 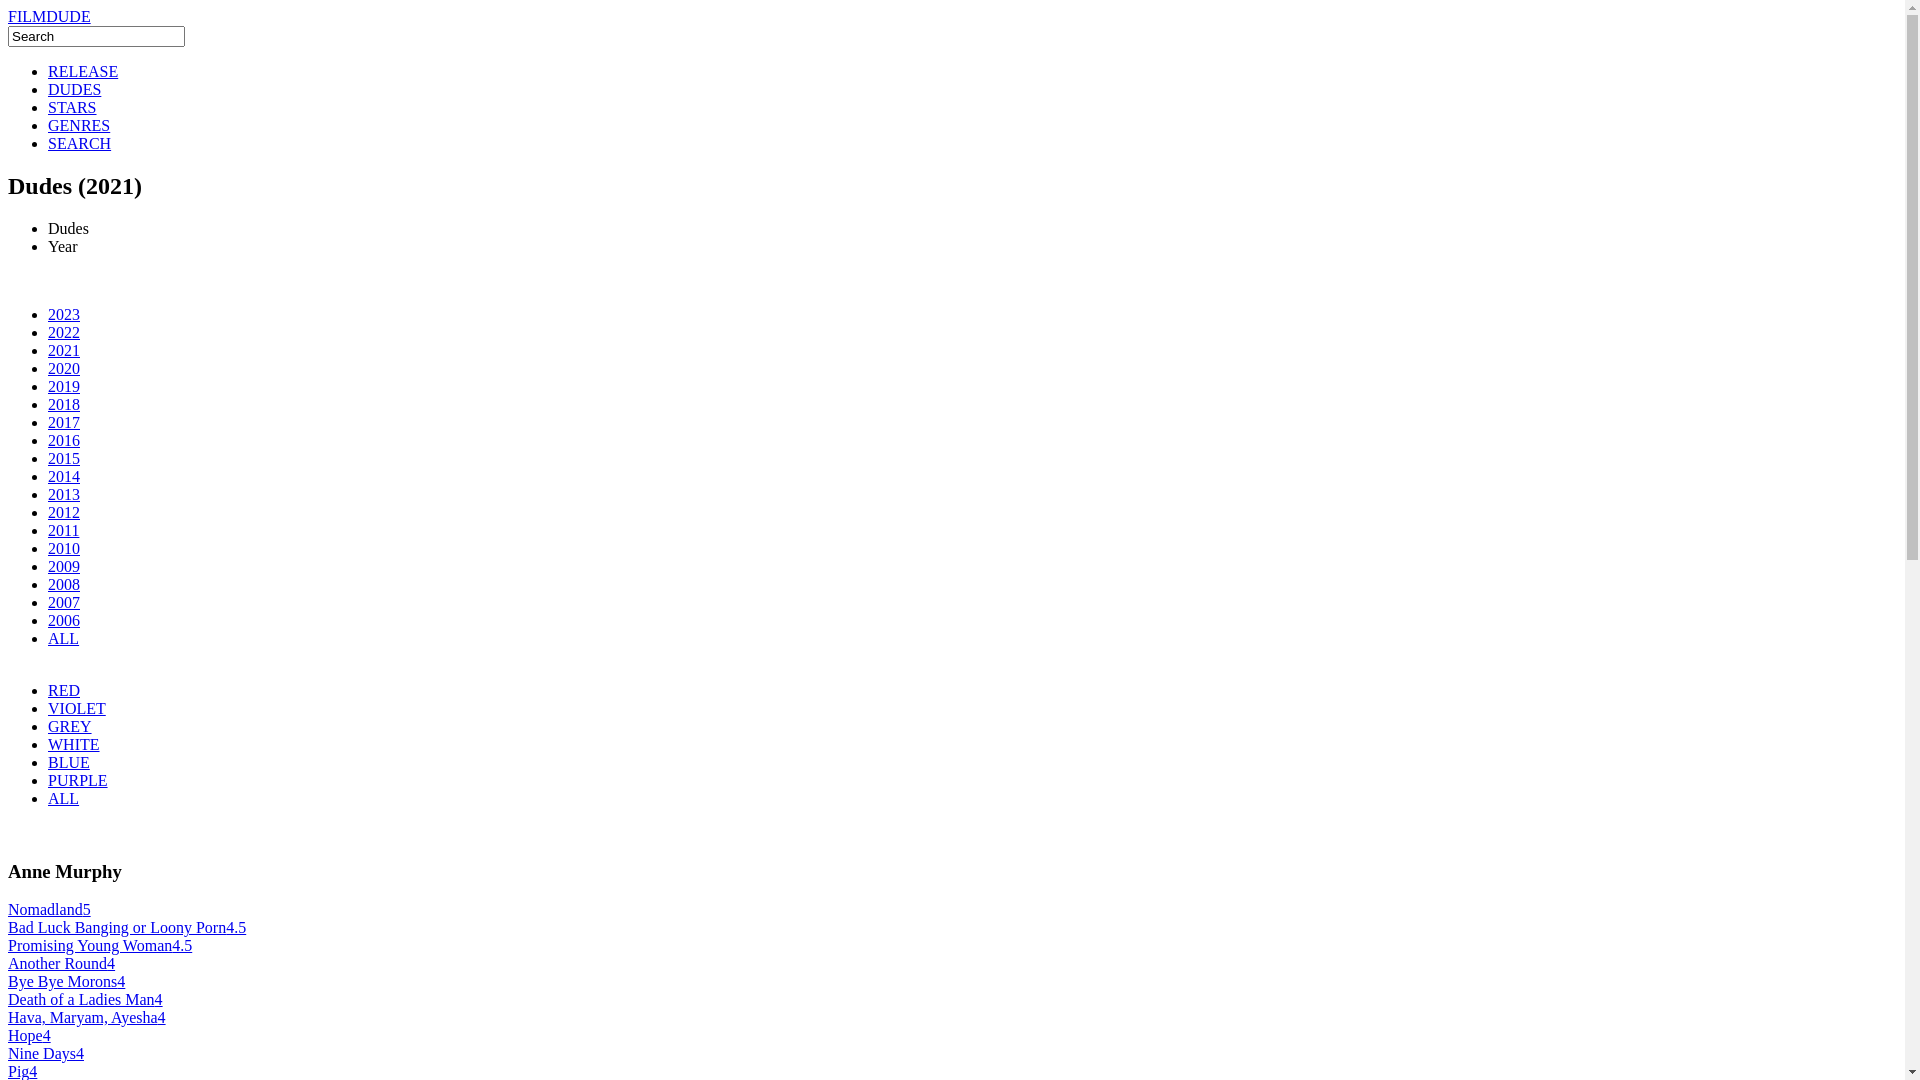 I want to click on ALL, so click(x=64, y=798).